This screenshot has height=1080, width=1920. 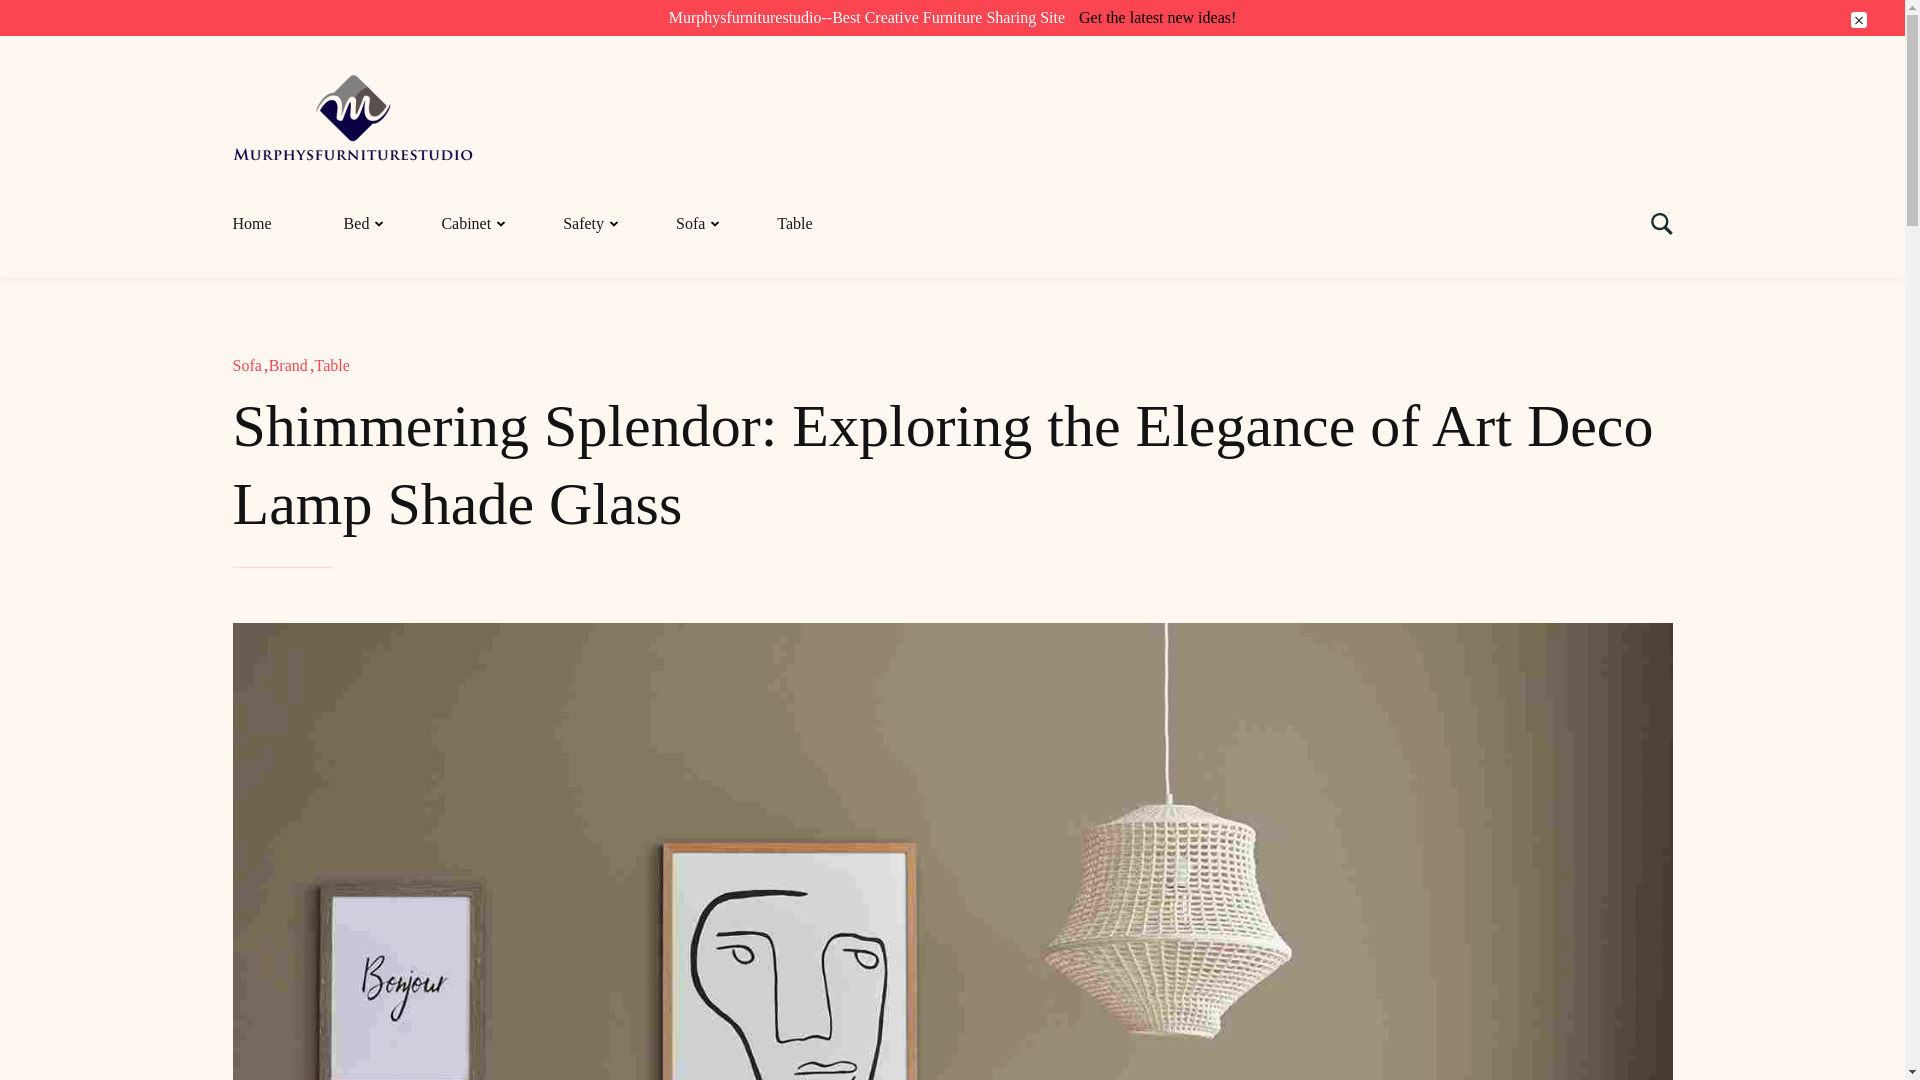 What do you see at coordinates (690, 224) in the screenshot?
I see `Sofa` at bounding box center [690, 224].